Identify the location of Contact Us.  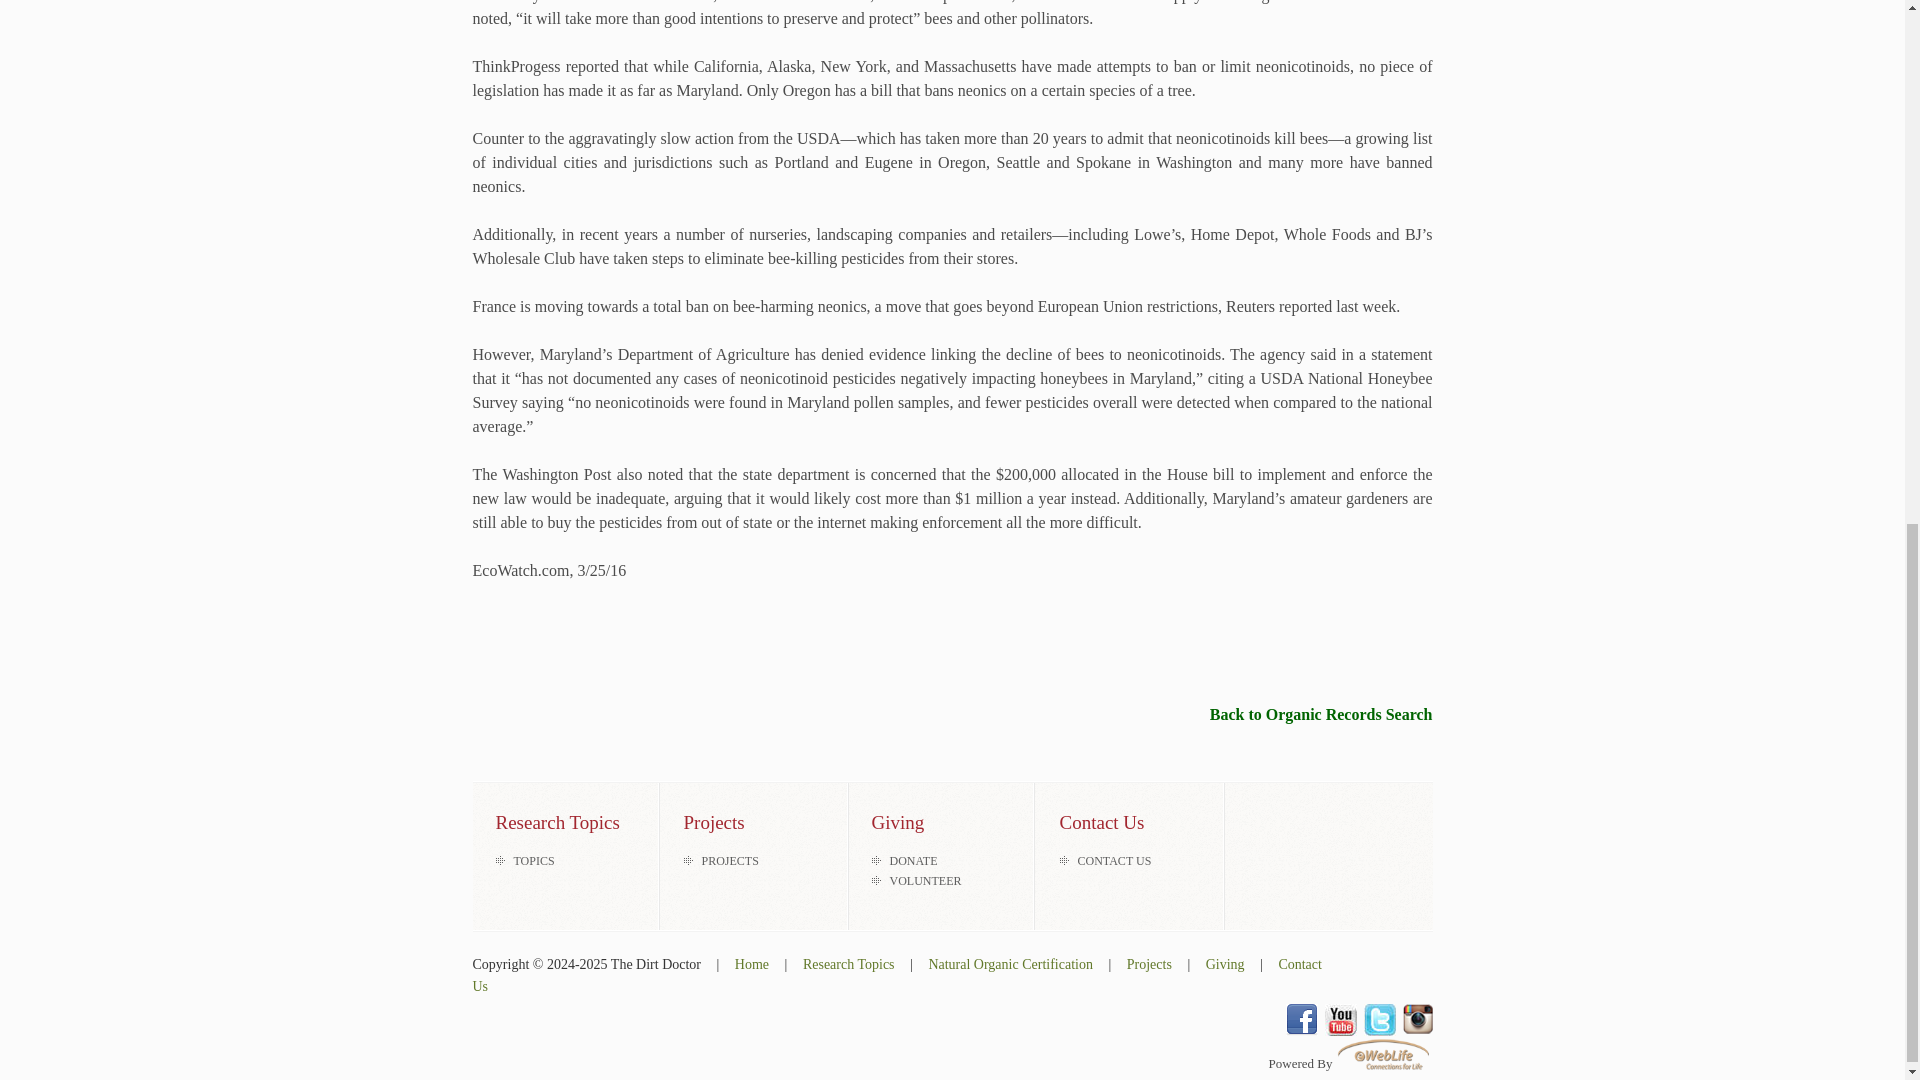
(896, 974).